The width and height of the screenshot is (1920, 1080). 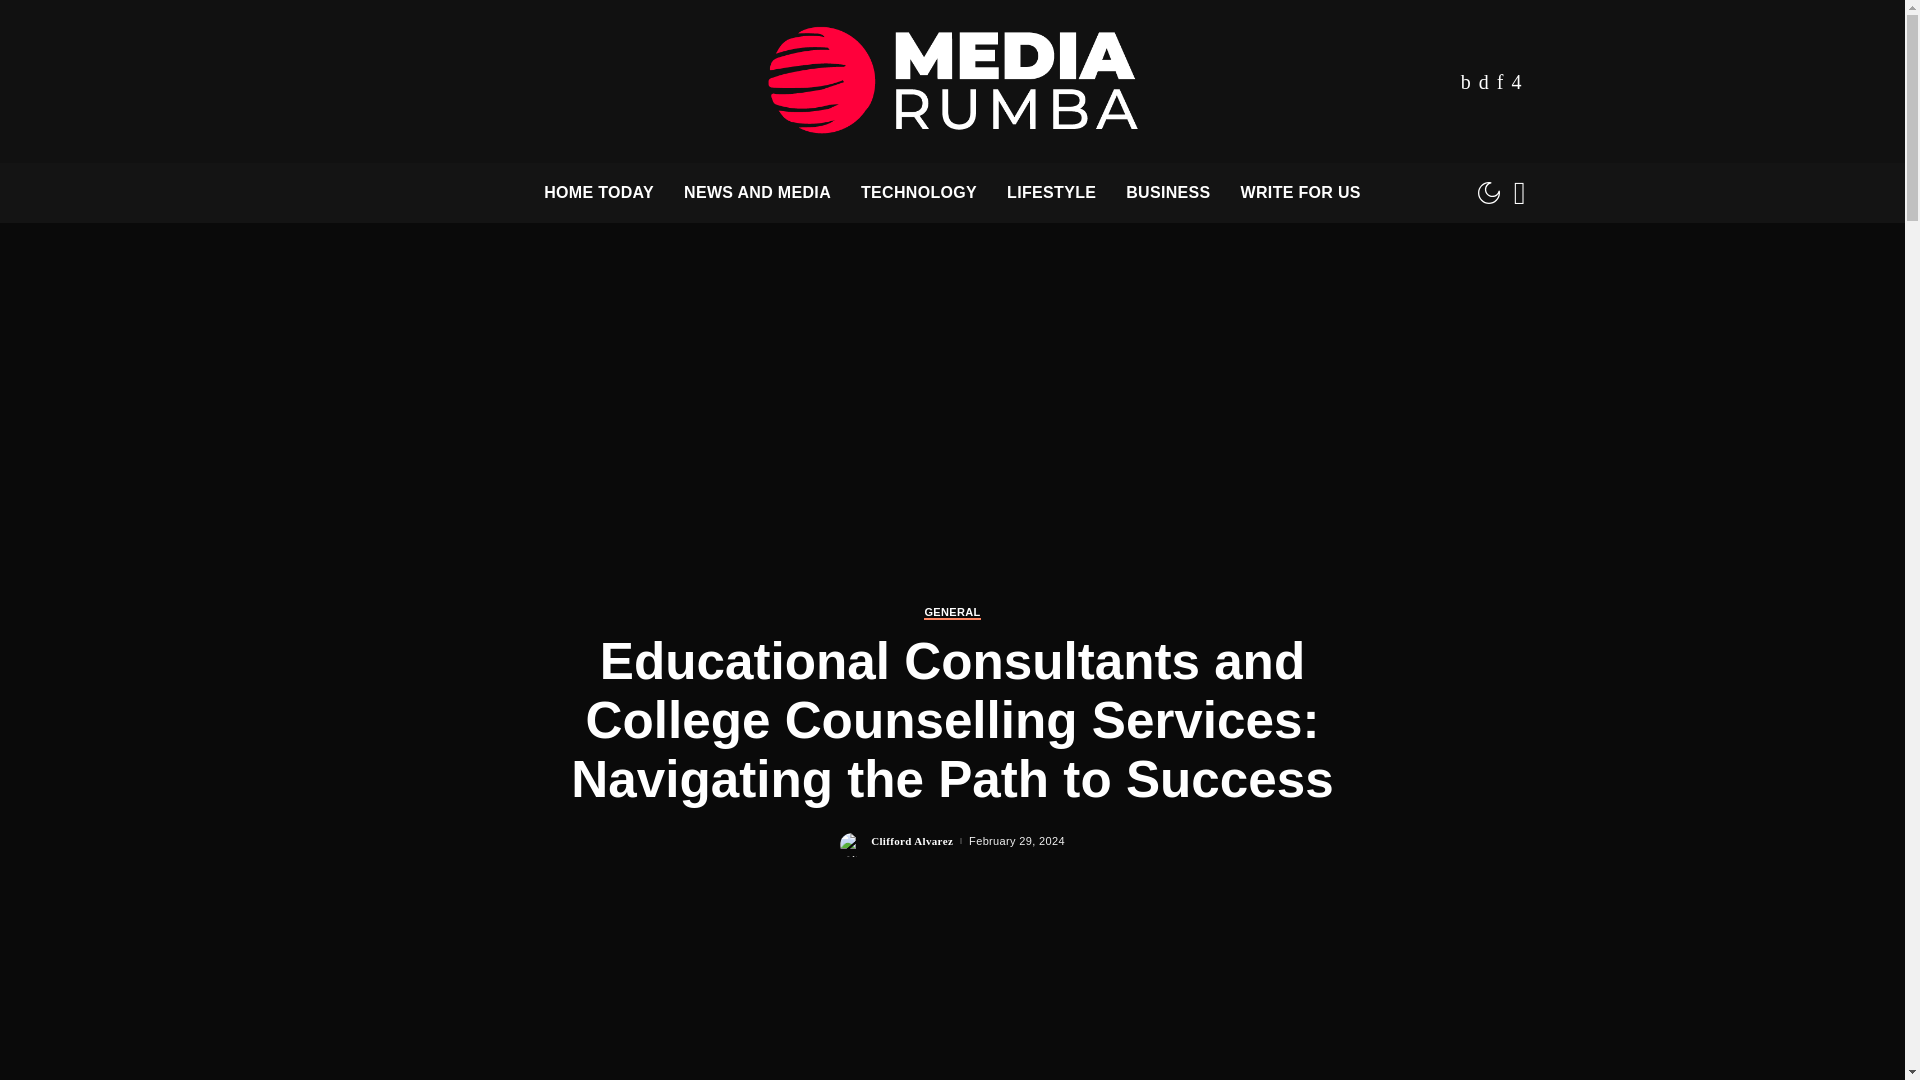 What do you see at coordinates (598, 192) in the screenshot?
I see `HOME TODAY` at bounding box center [598, 192].